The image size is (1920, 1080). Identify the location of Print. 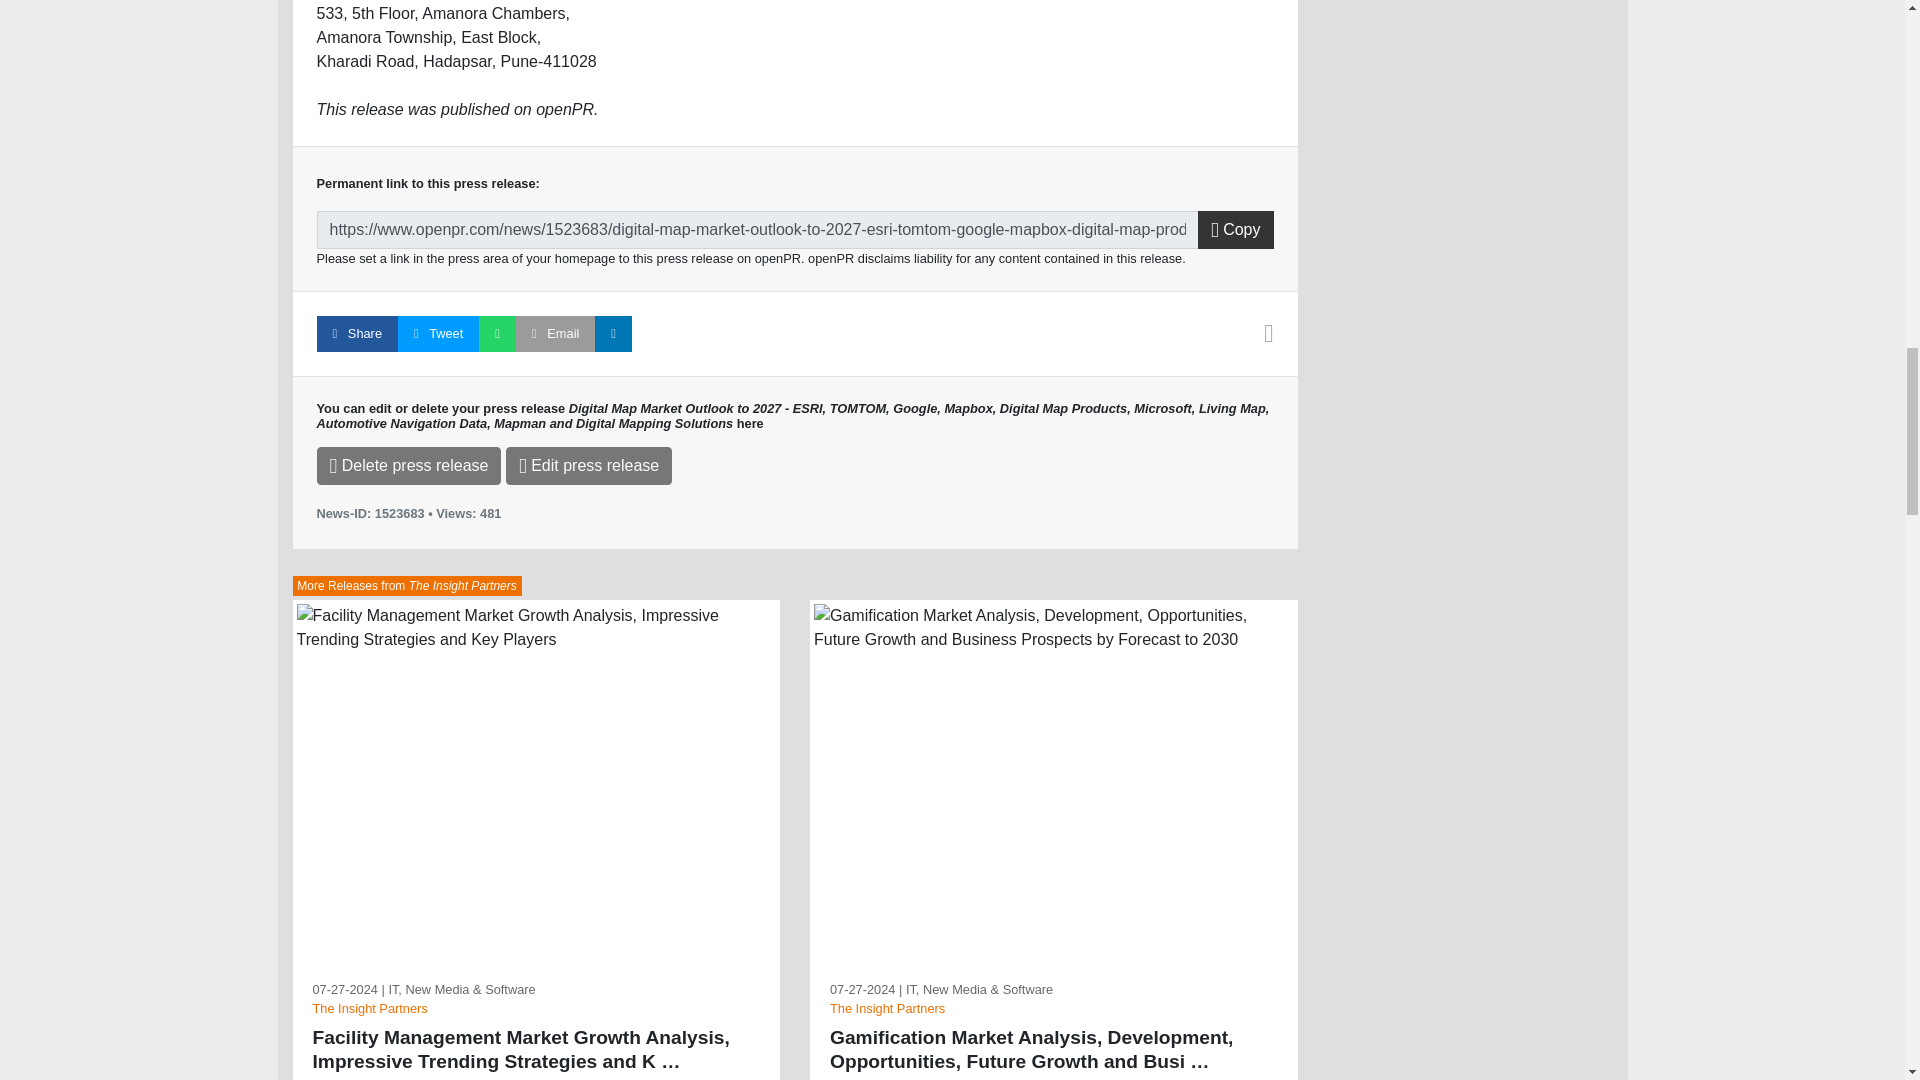
(1268, 337).